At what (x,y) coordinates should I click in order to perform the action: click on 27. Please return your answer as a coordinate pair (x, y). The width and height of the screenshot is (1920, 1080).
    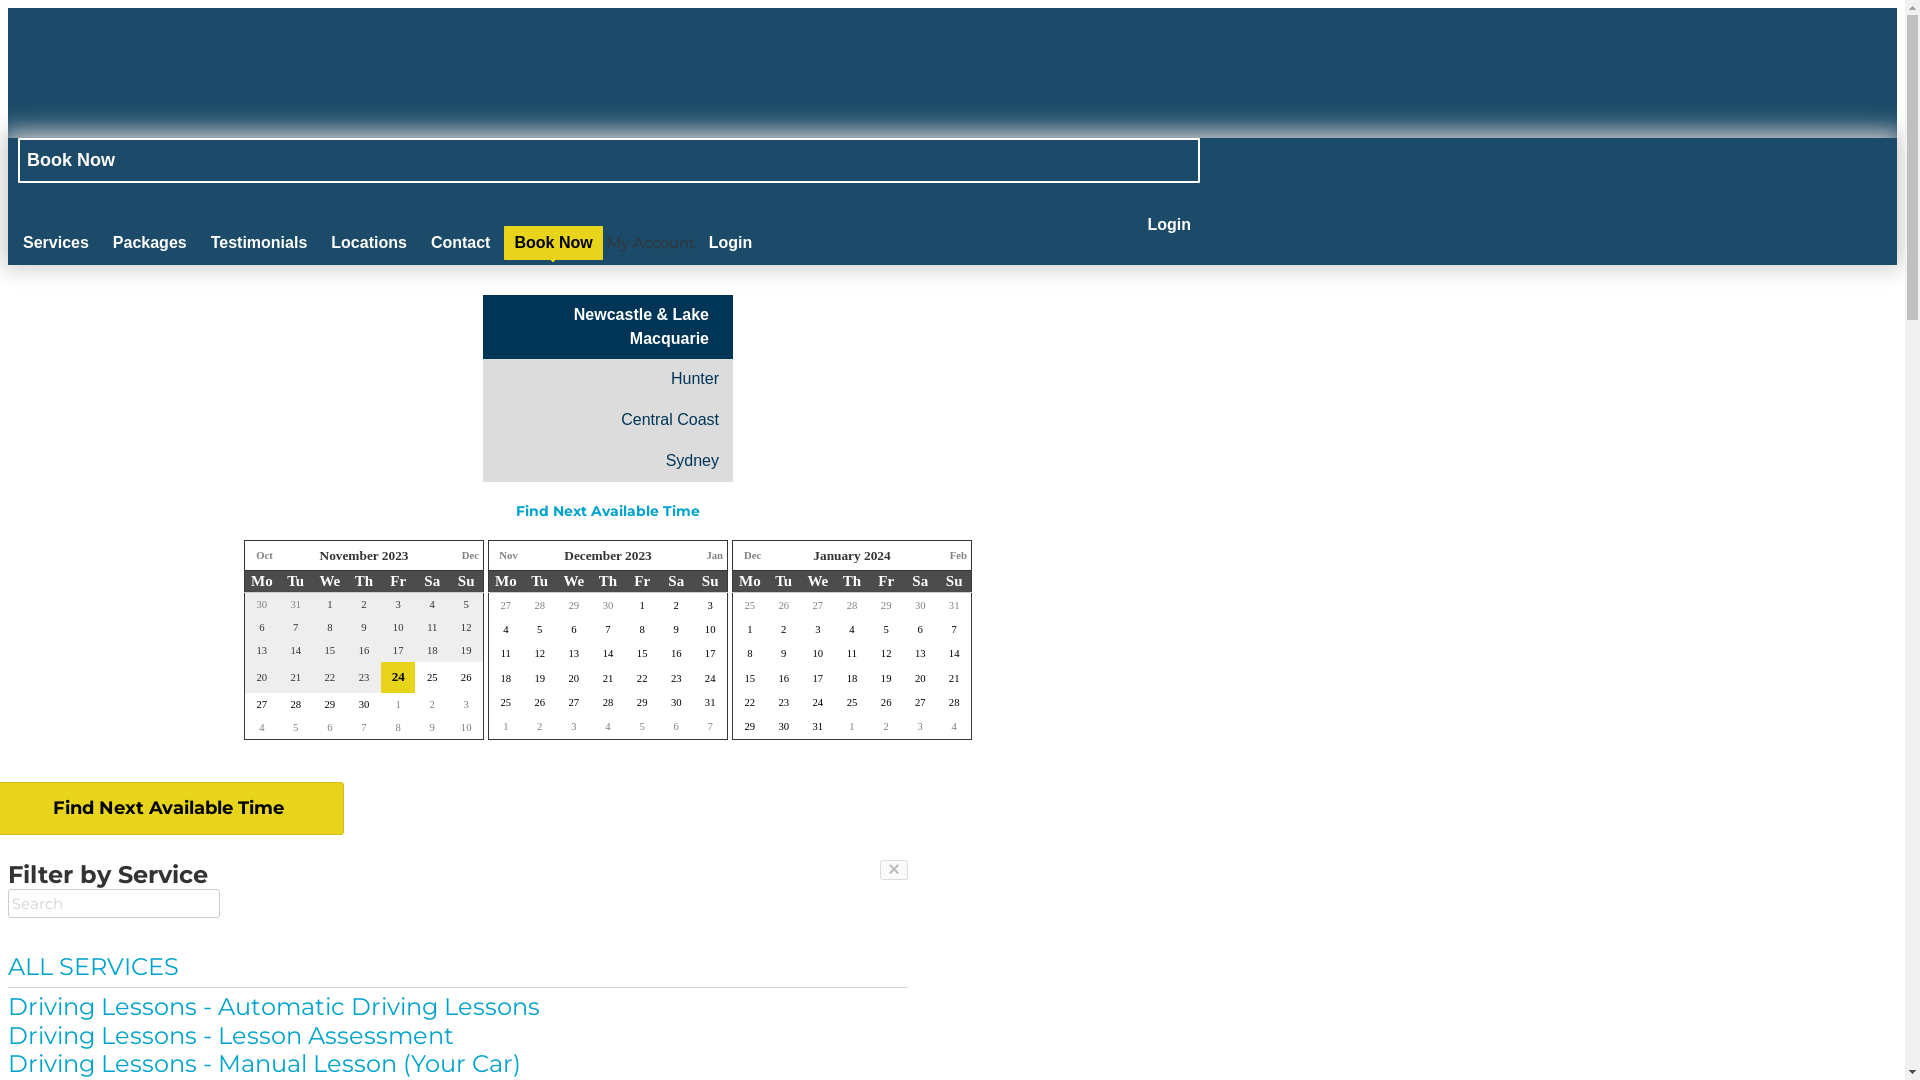
    Looking at the image, I should click on (818, 606).